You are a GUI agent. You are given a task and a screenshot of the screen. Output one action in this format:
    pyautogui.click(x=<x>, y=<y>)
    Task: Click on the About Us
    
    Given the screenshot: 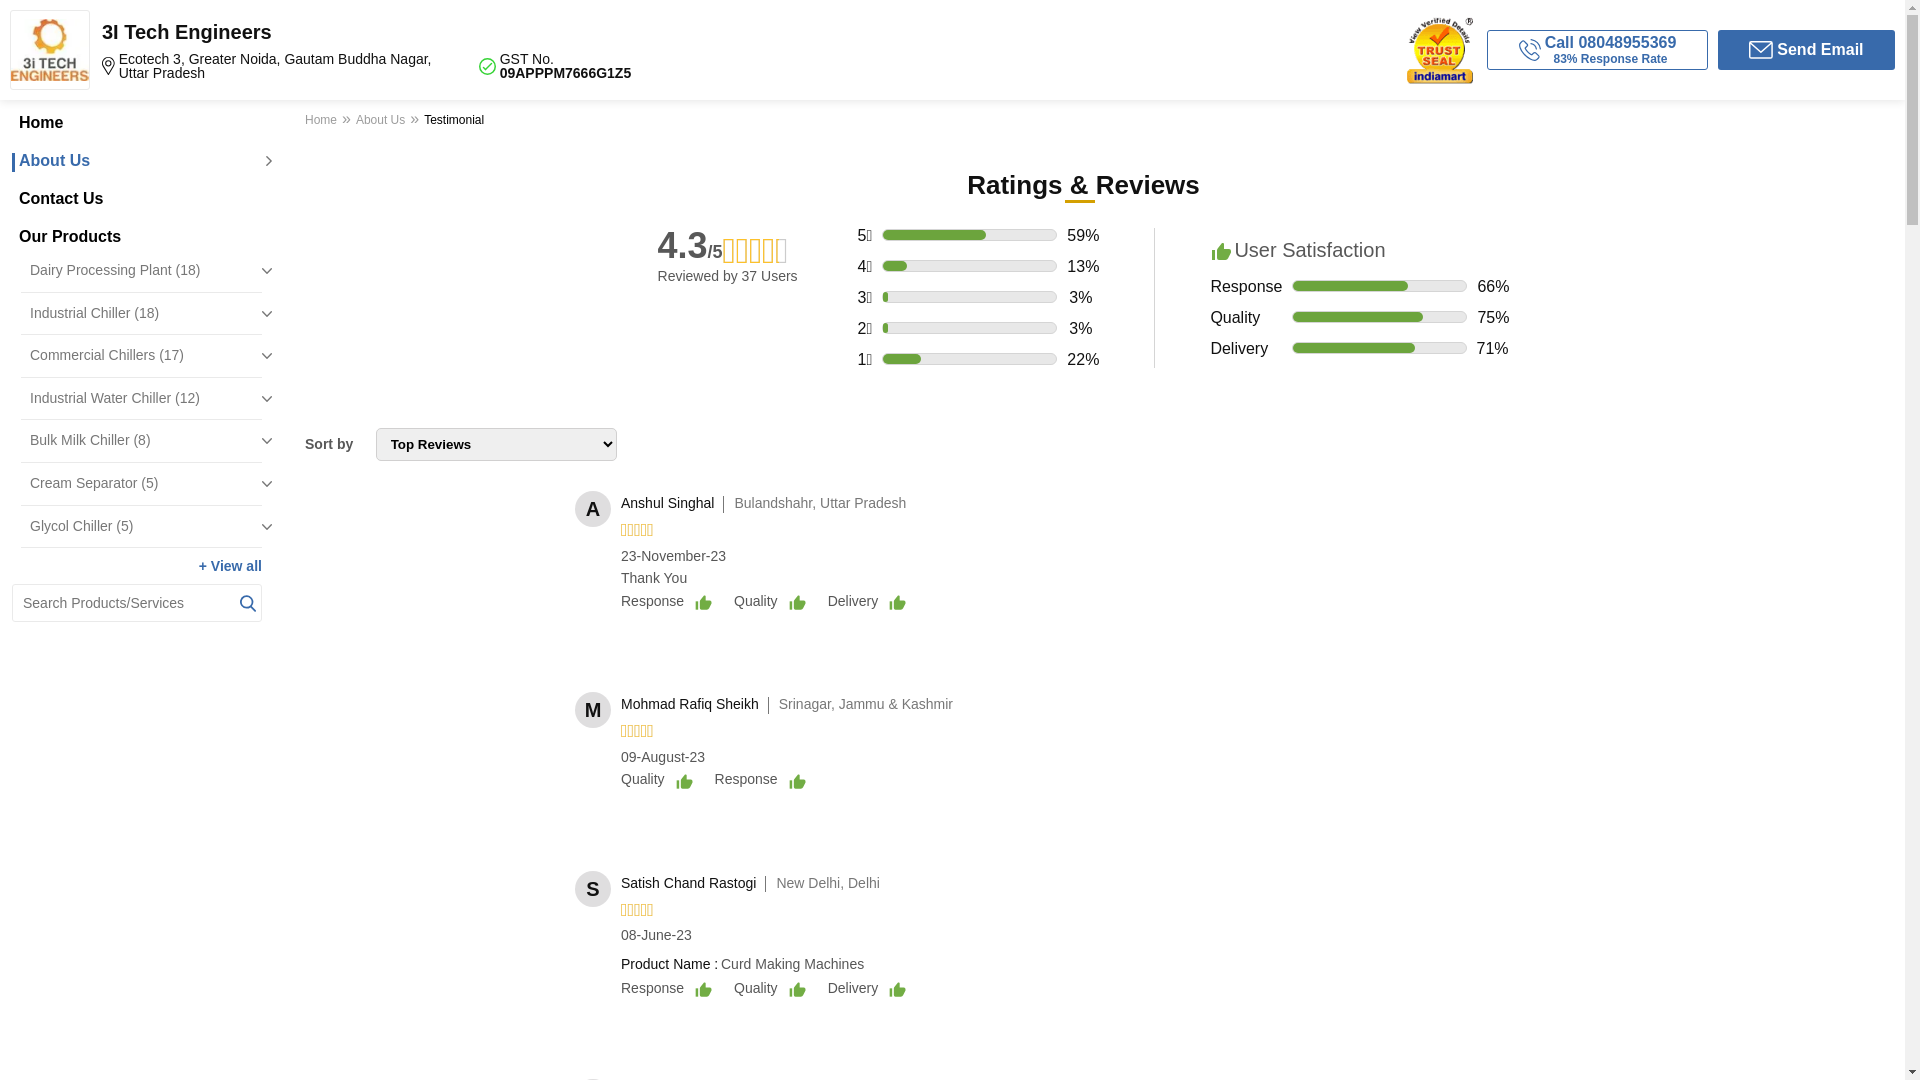 What is the action you would take?
    pyautogui.click(x=380, y=122)
    